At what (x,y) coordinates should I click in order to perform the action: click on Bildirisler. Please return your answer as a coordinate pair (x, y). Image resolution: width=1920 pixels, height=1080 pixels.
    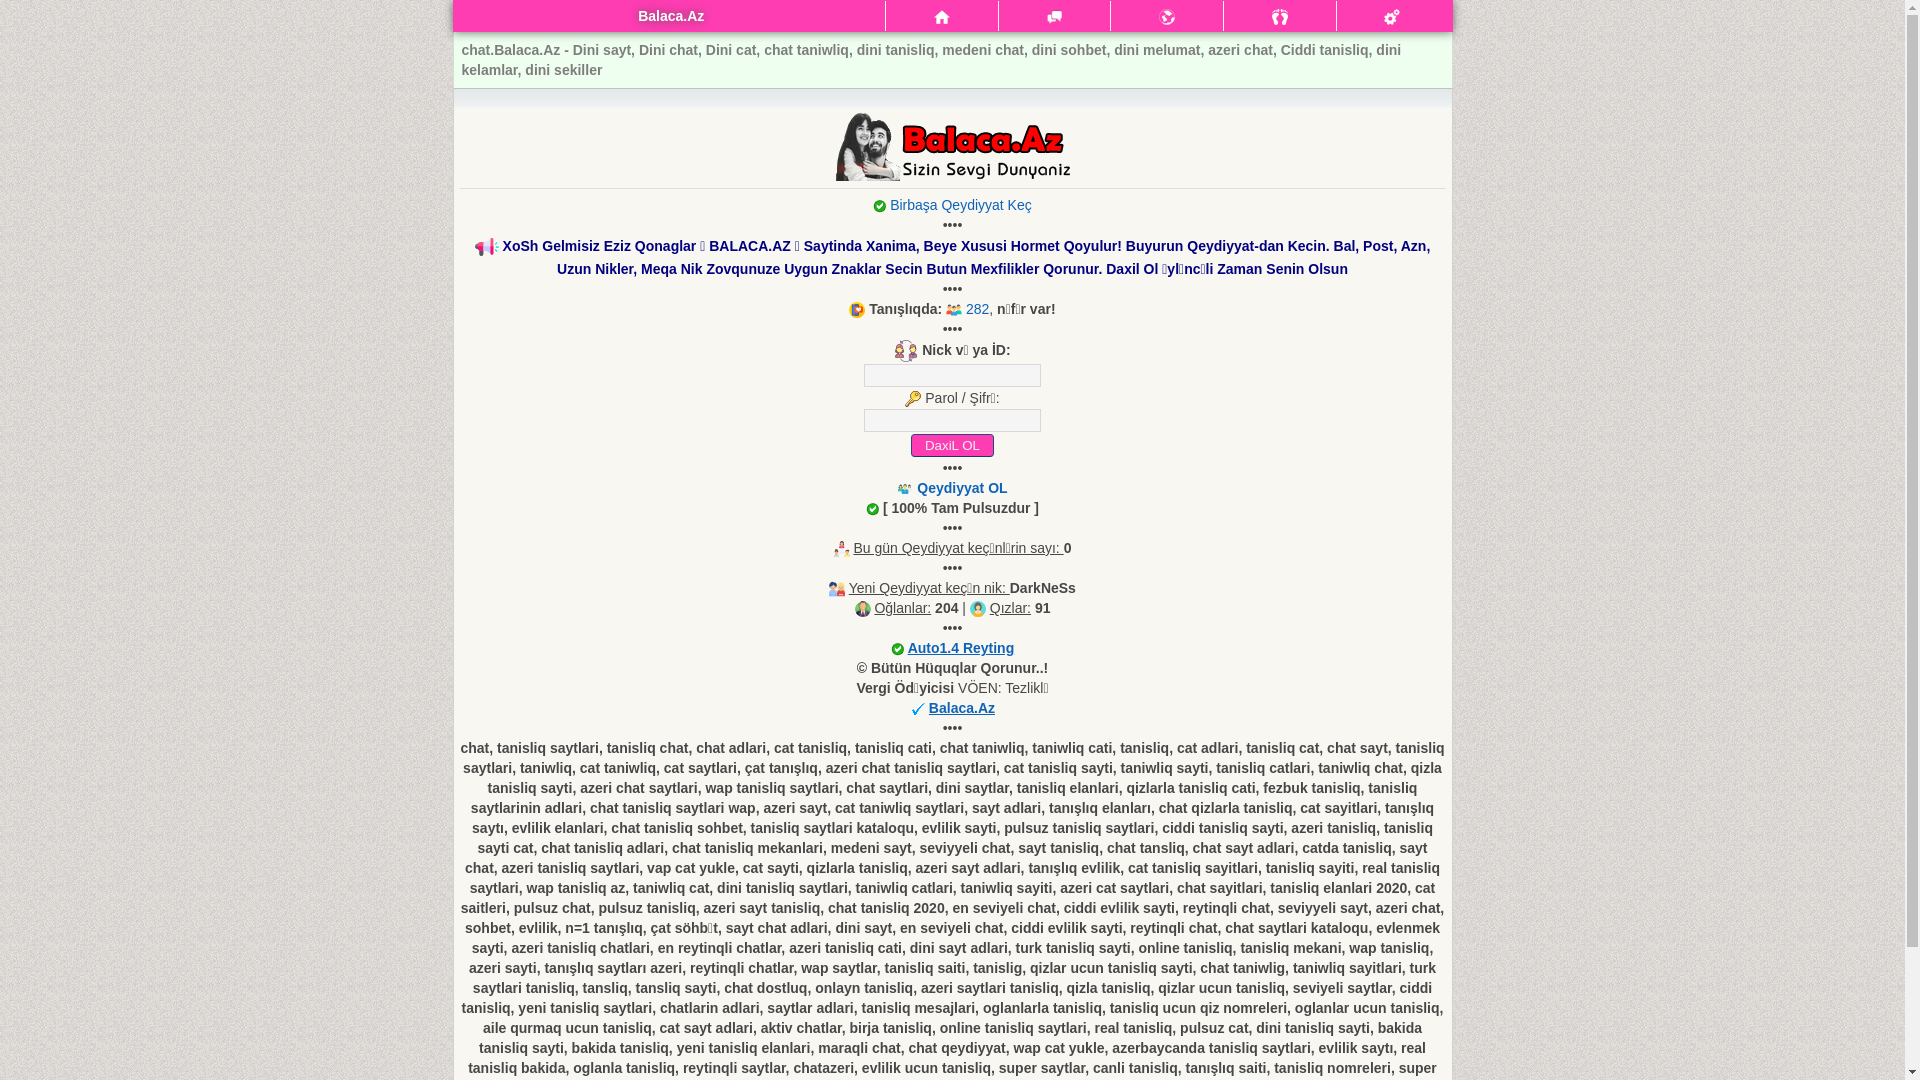
    Looking at the image, I should click on (1167, 16).